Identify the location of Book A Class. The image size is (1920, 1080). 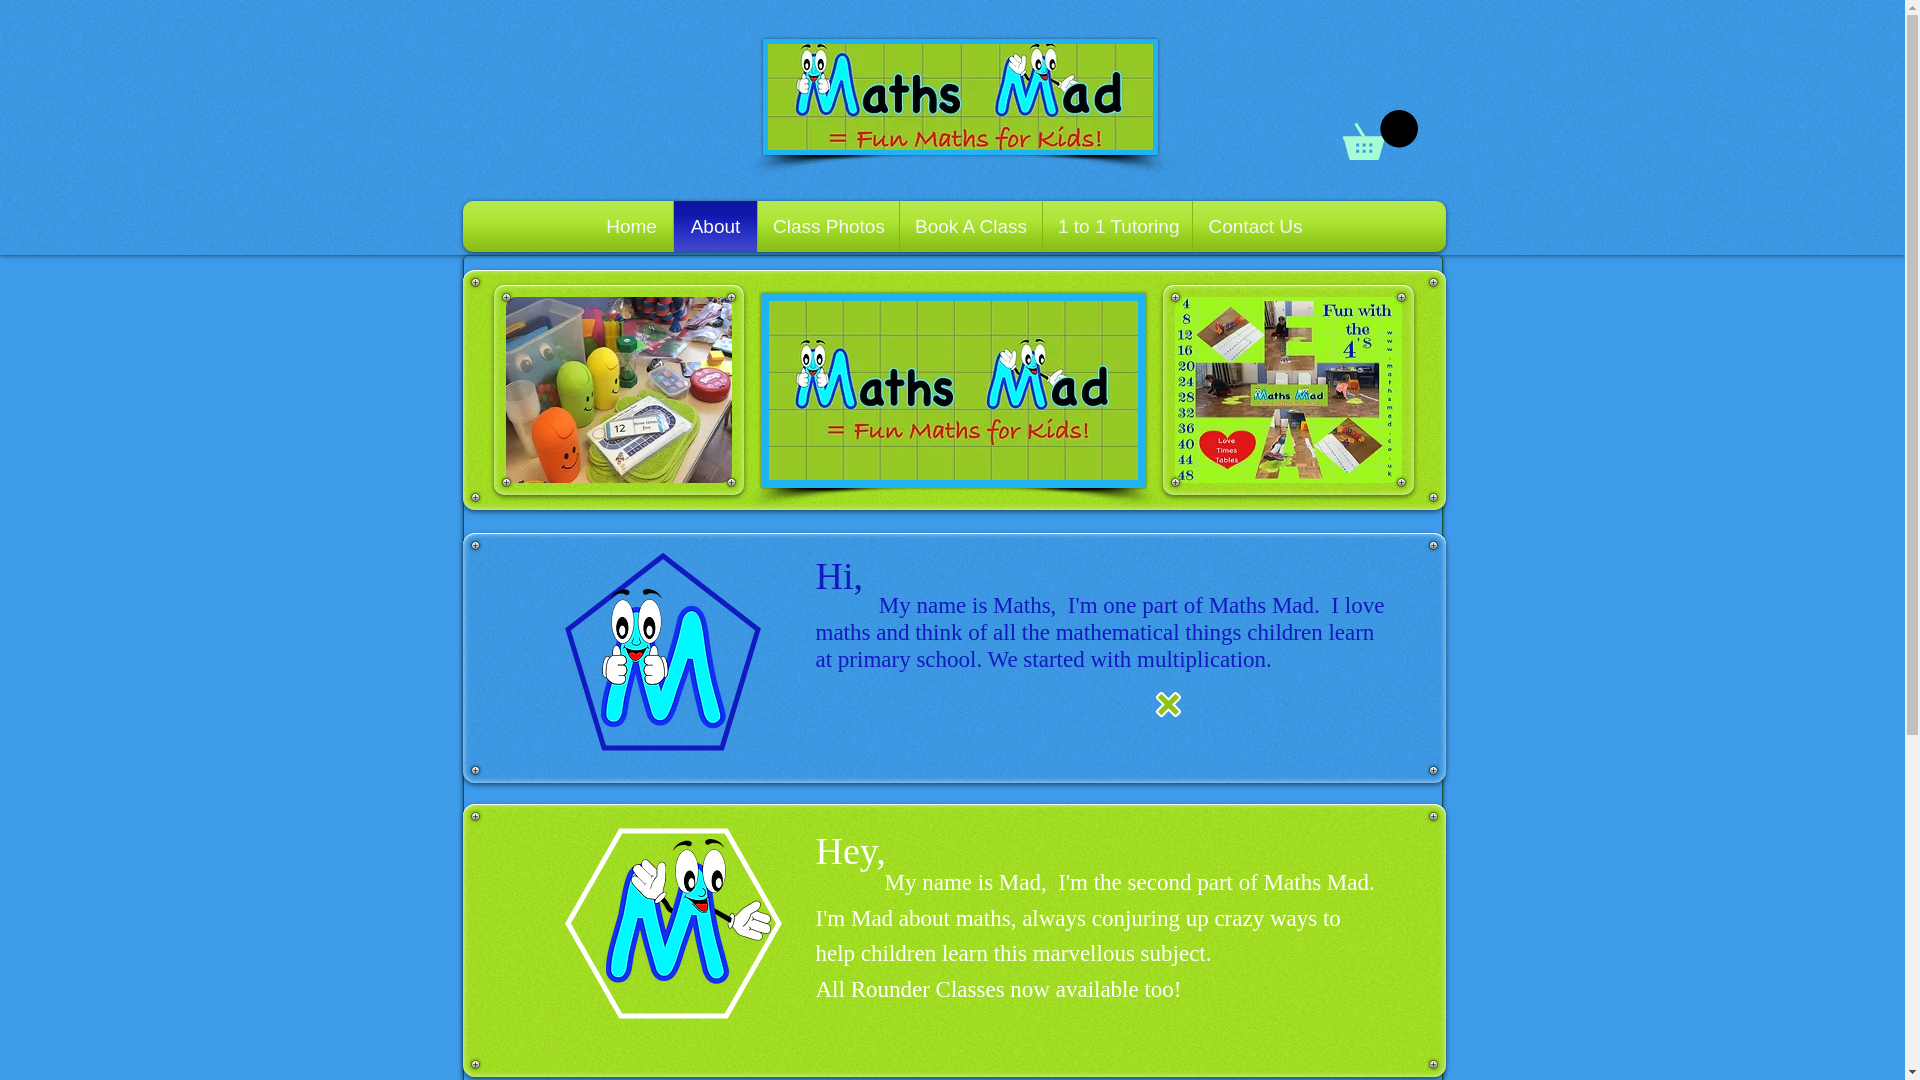
(970, 226).